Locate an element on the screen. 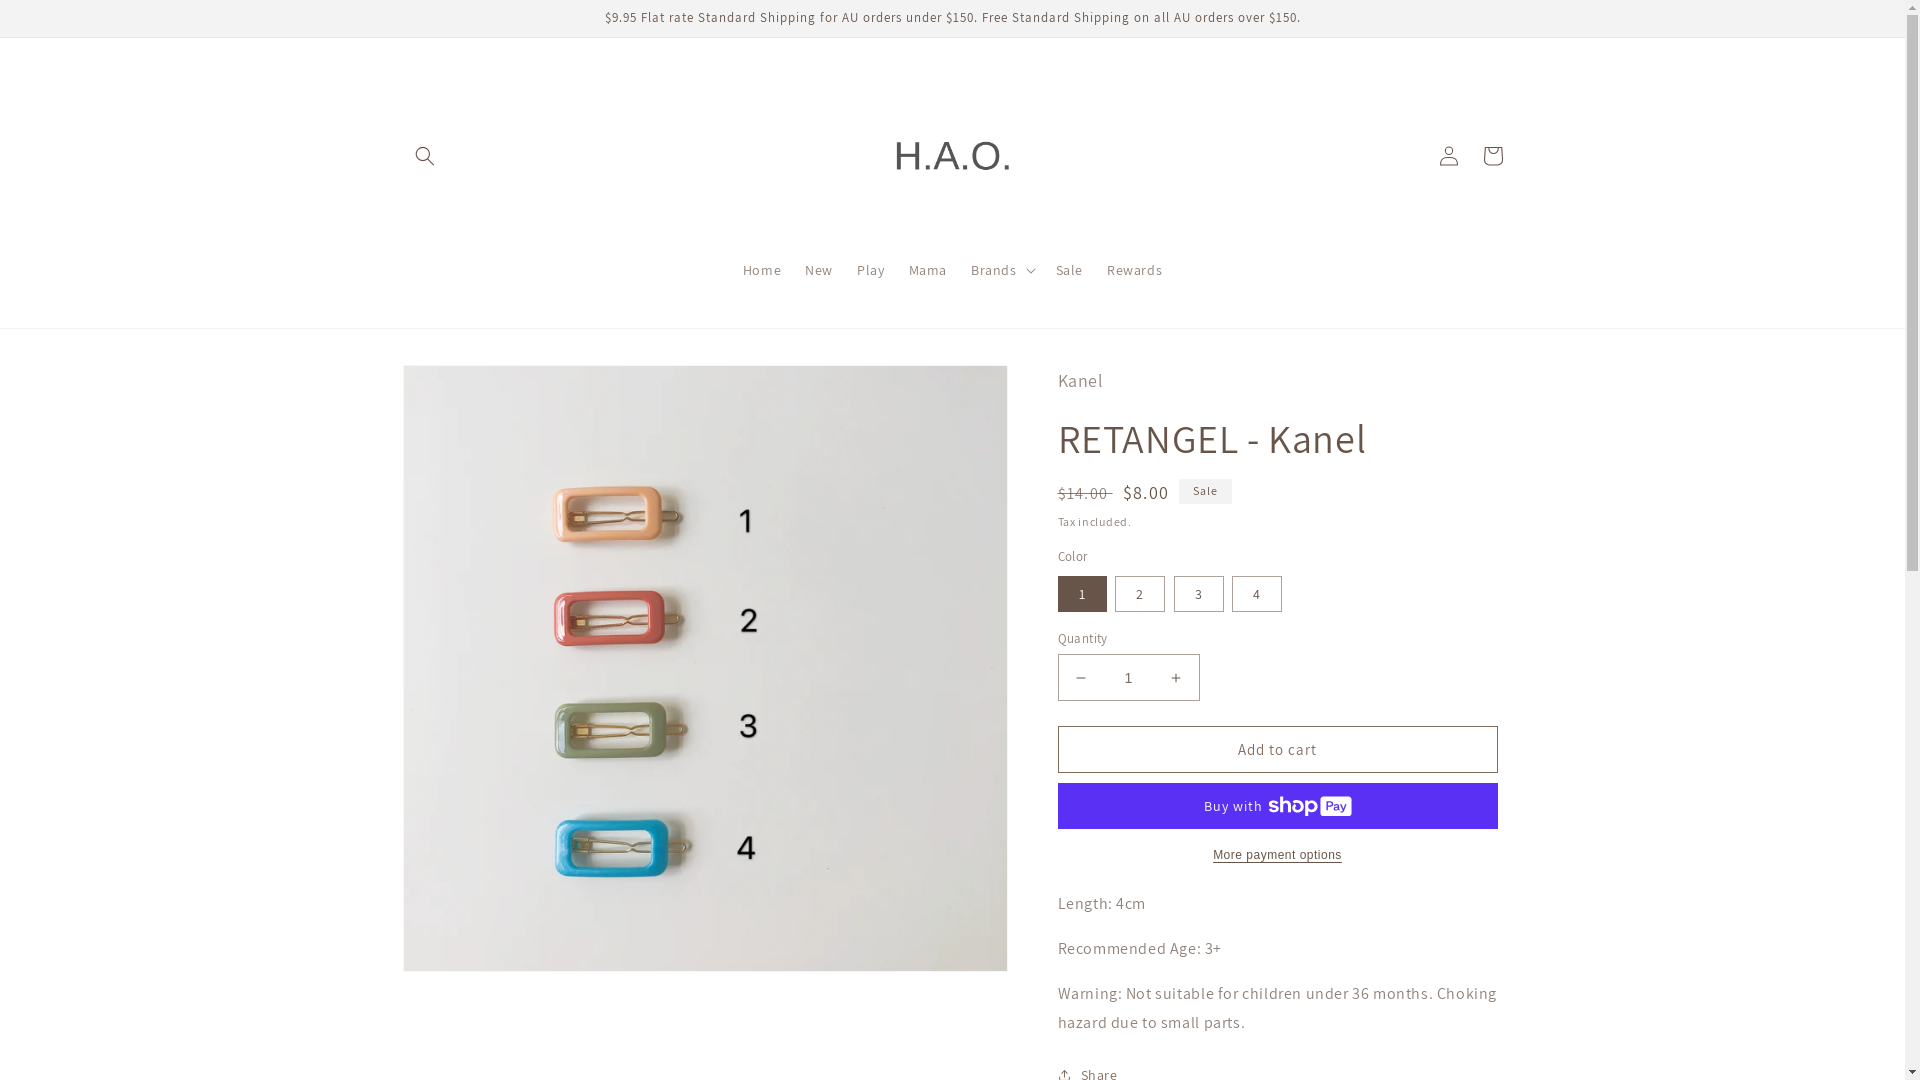  Play is located at coordinates (870, 270).